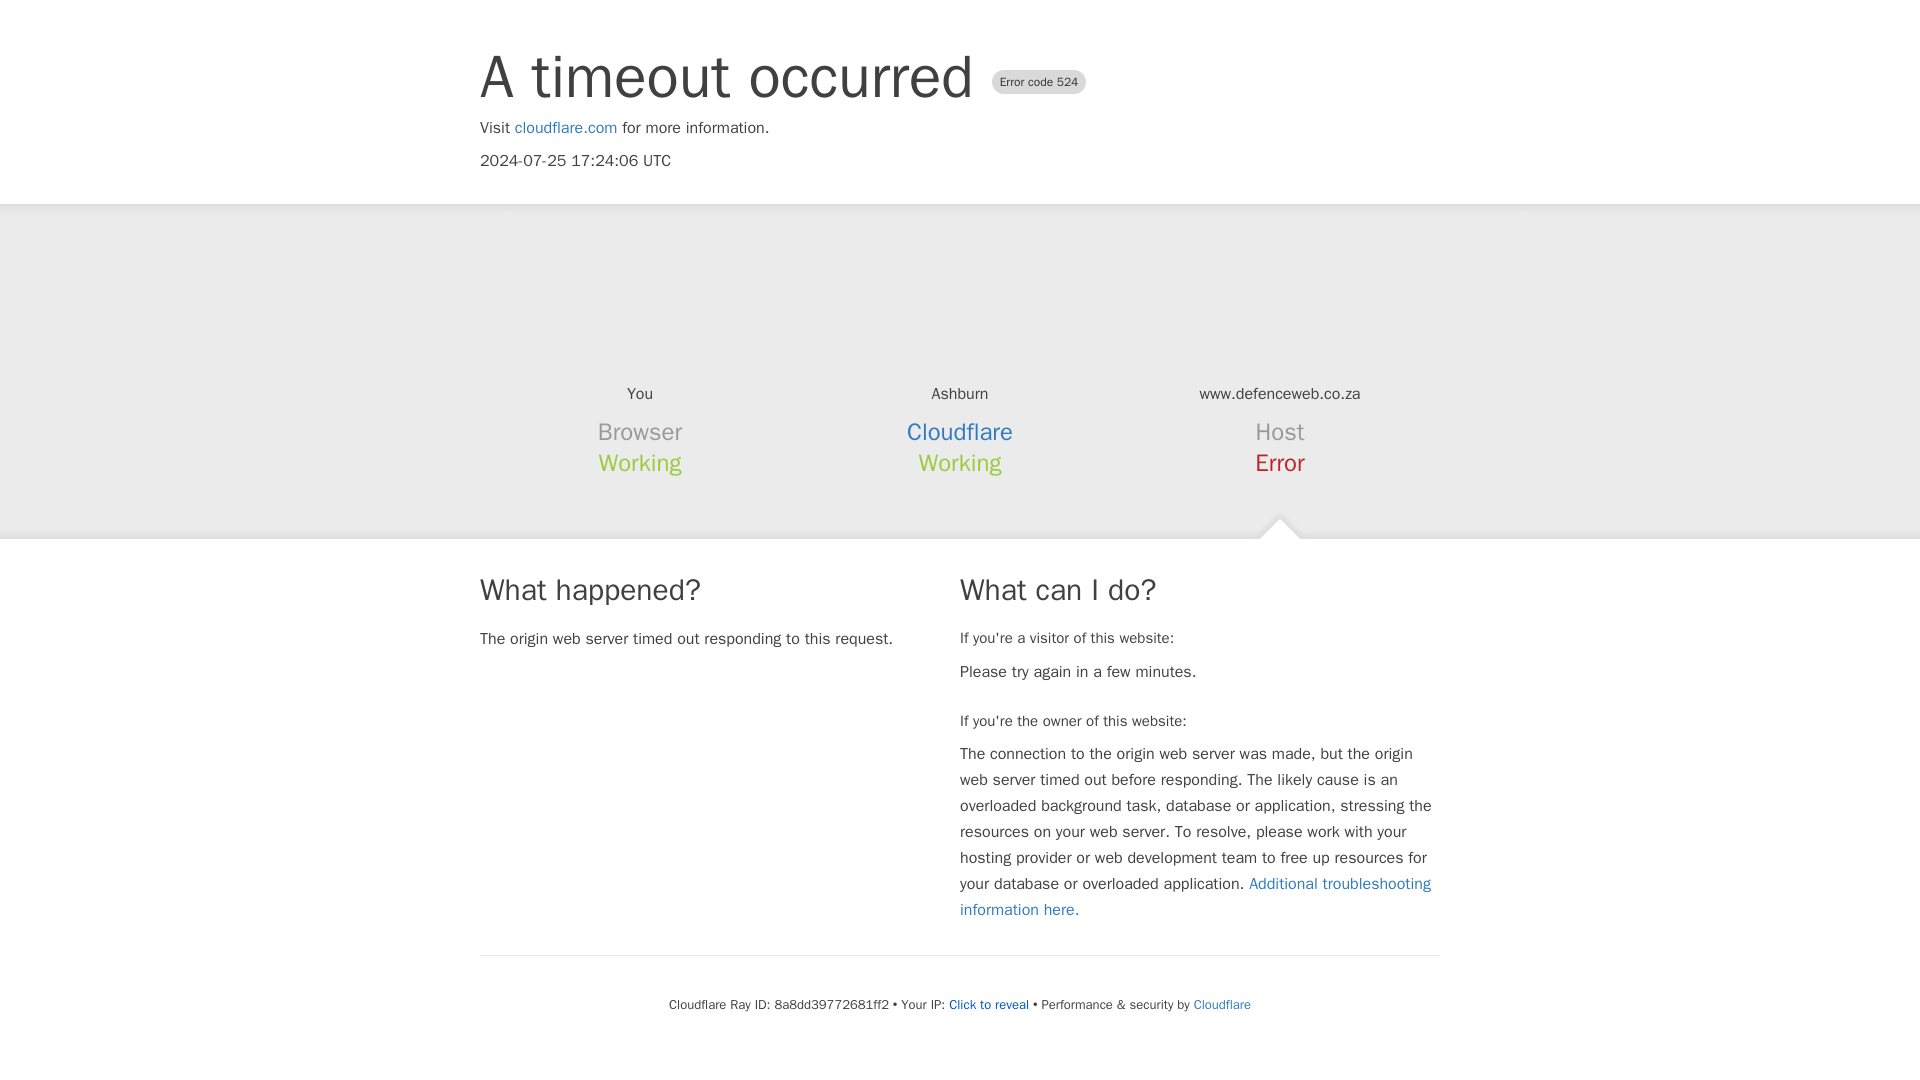 The image size is (1920, 1080). I want to click on Click to reveal, so click(988, 1004).